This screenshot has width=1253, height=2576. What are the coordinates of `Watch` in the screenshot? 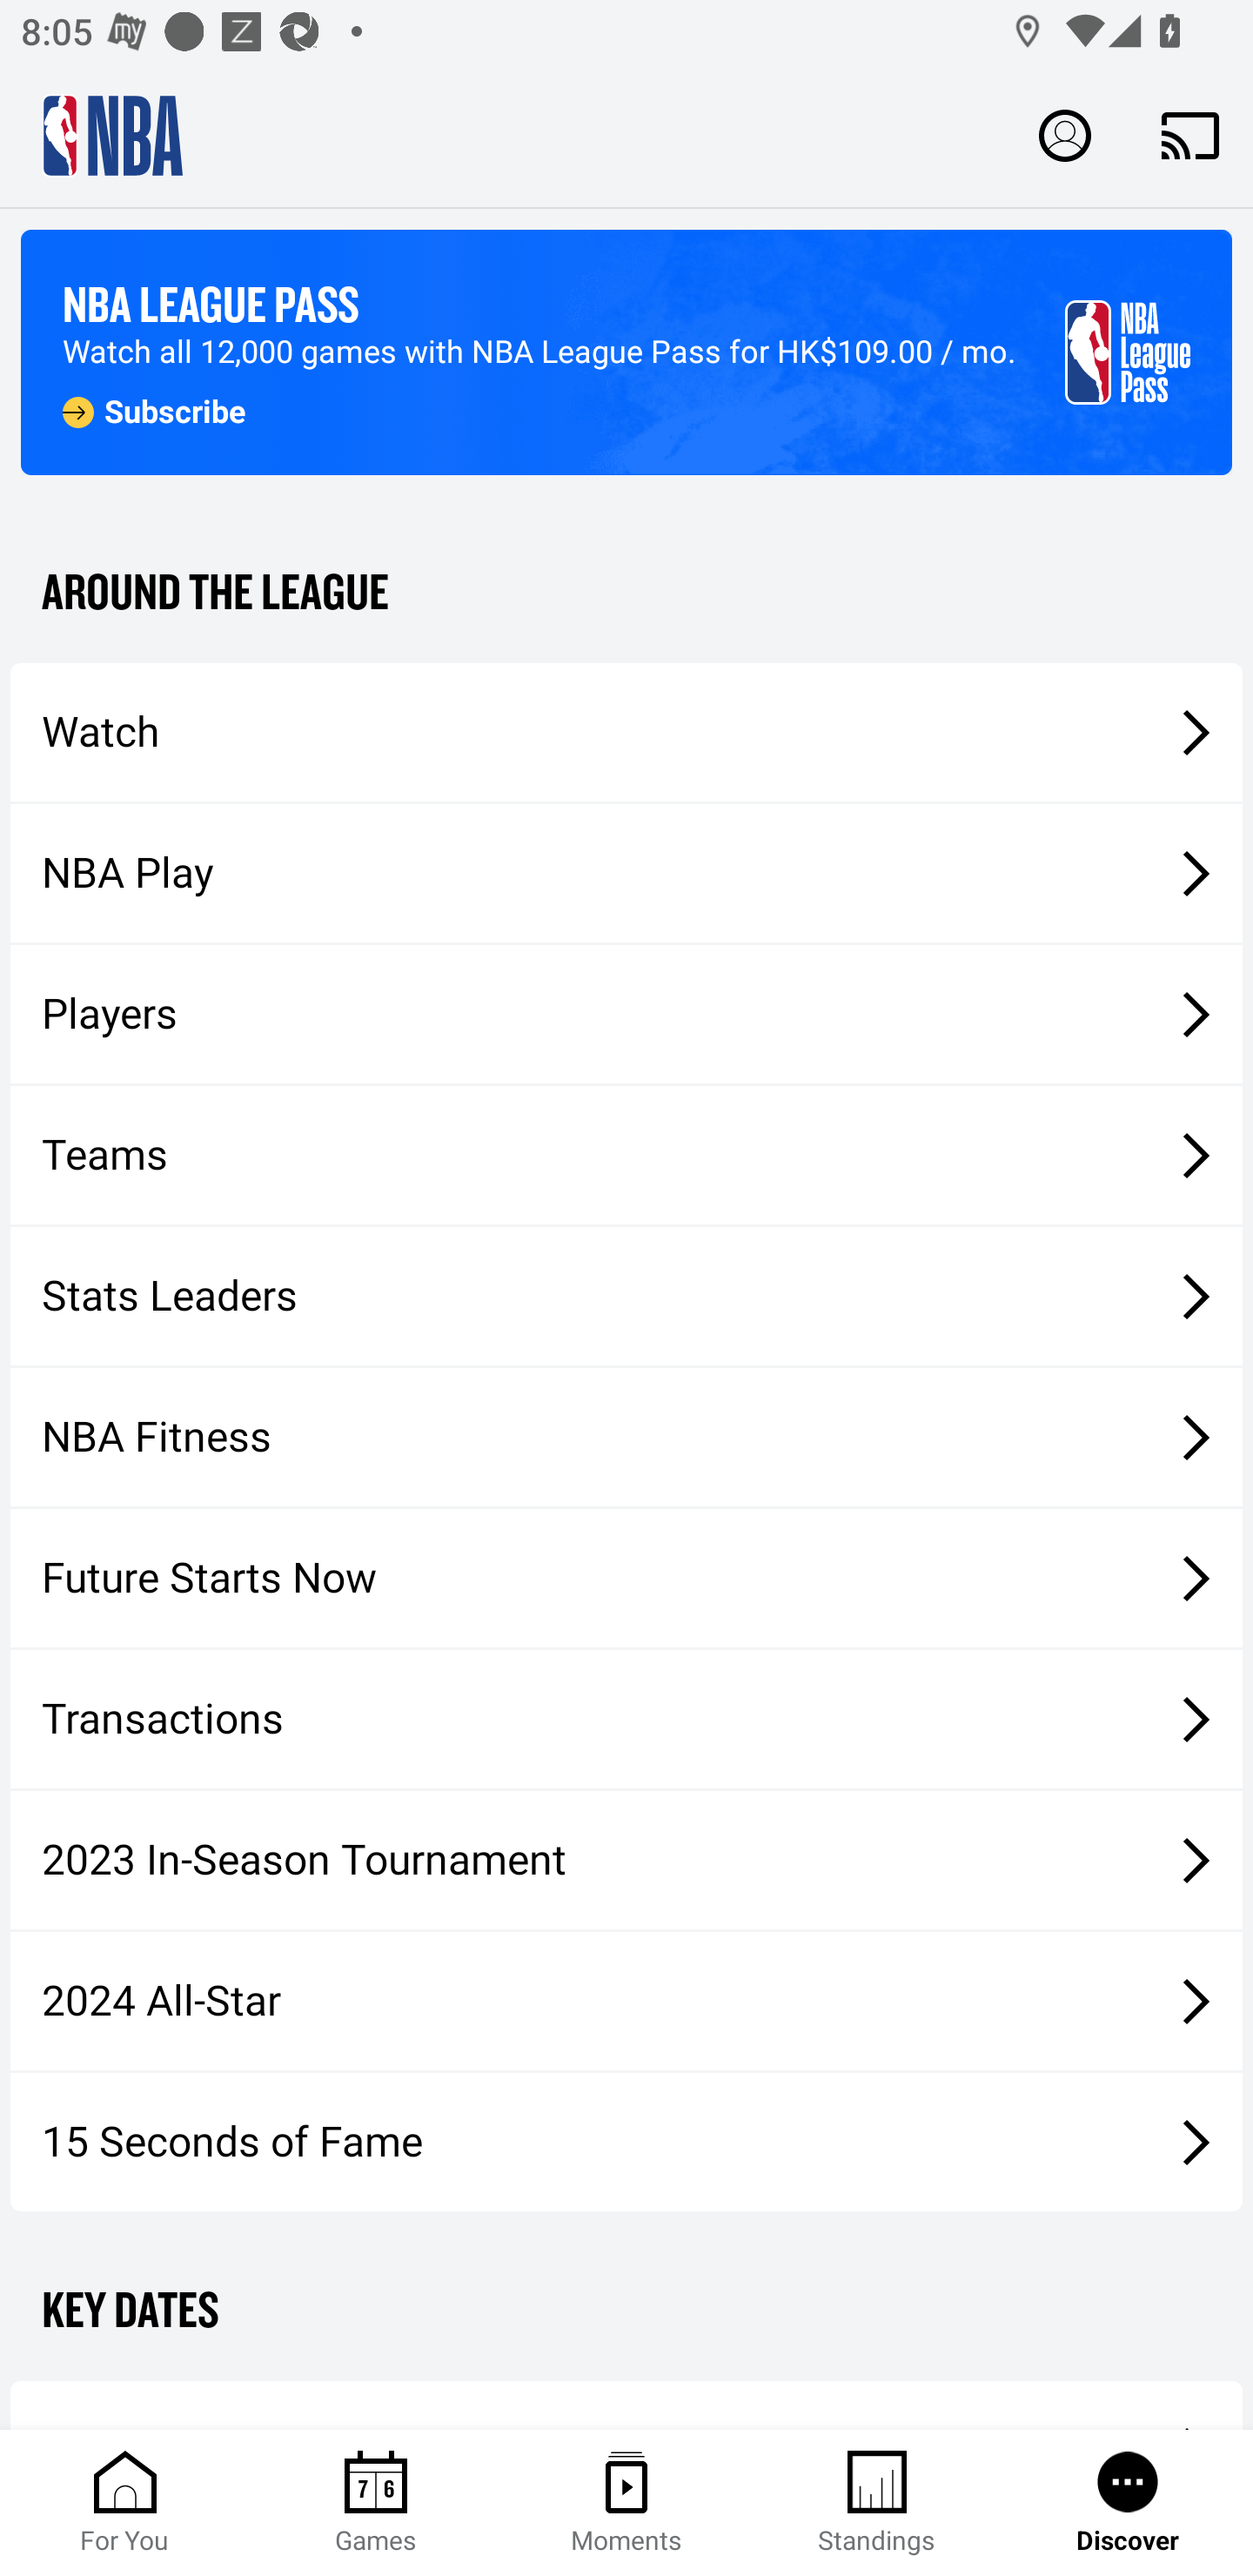 It's located at (626, 731).